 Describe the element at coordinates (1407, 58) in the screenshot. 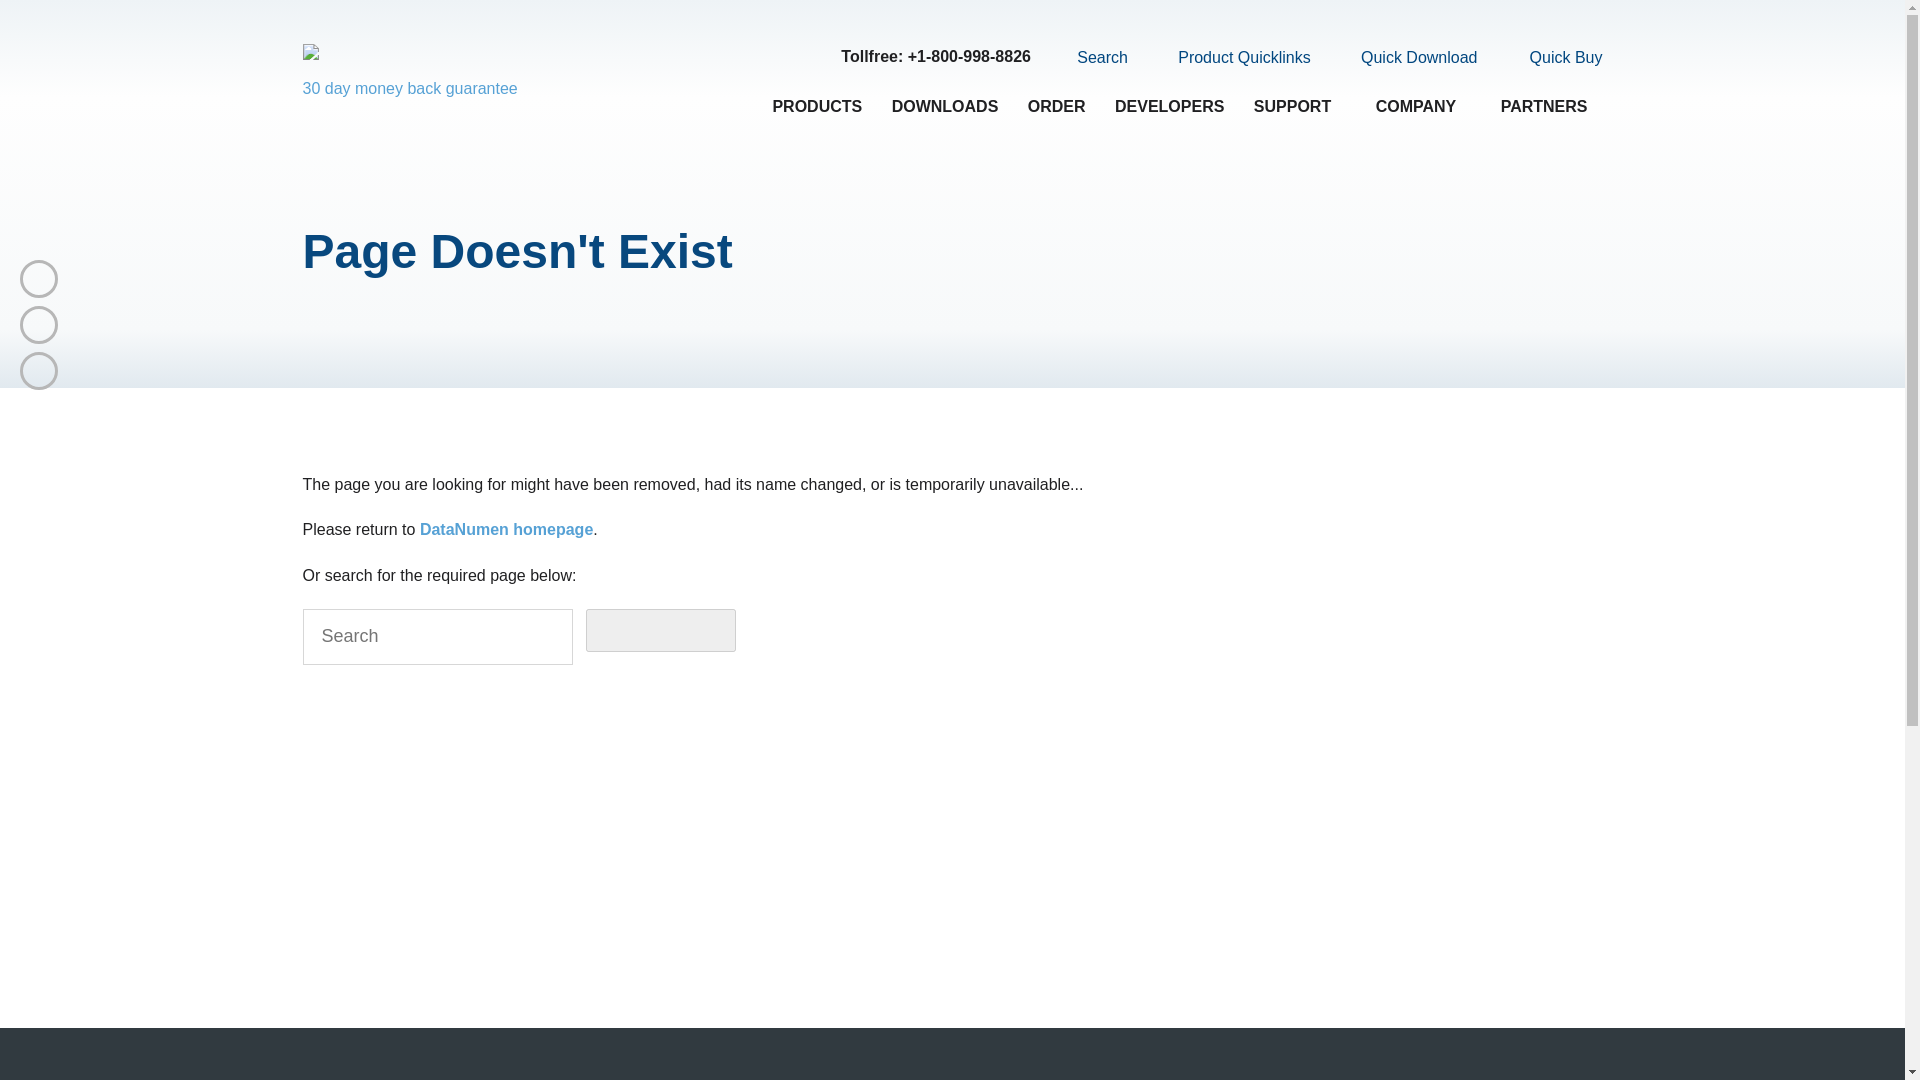

I see `Quick Download` at that location.